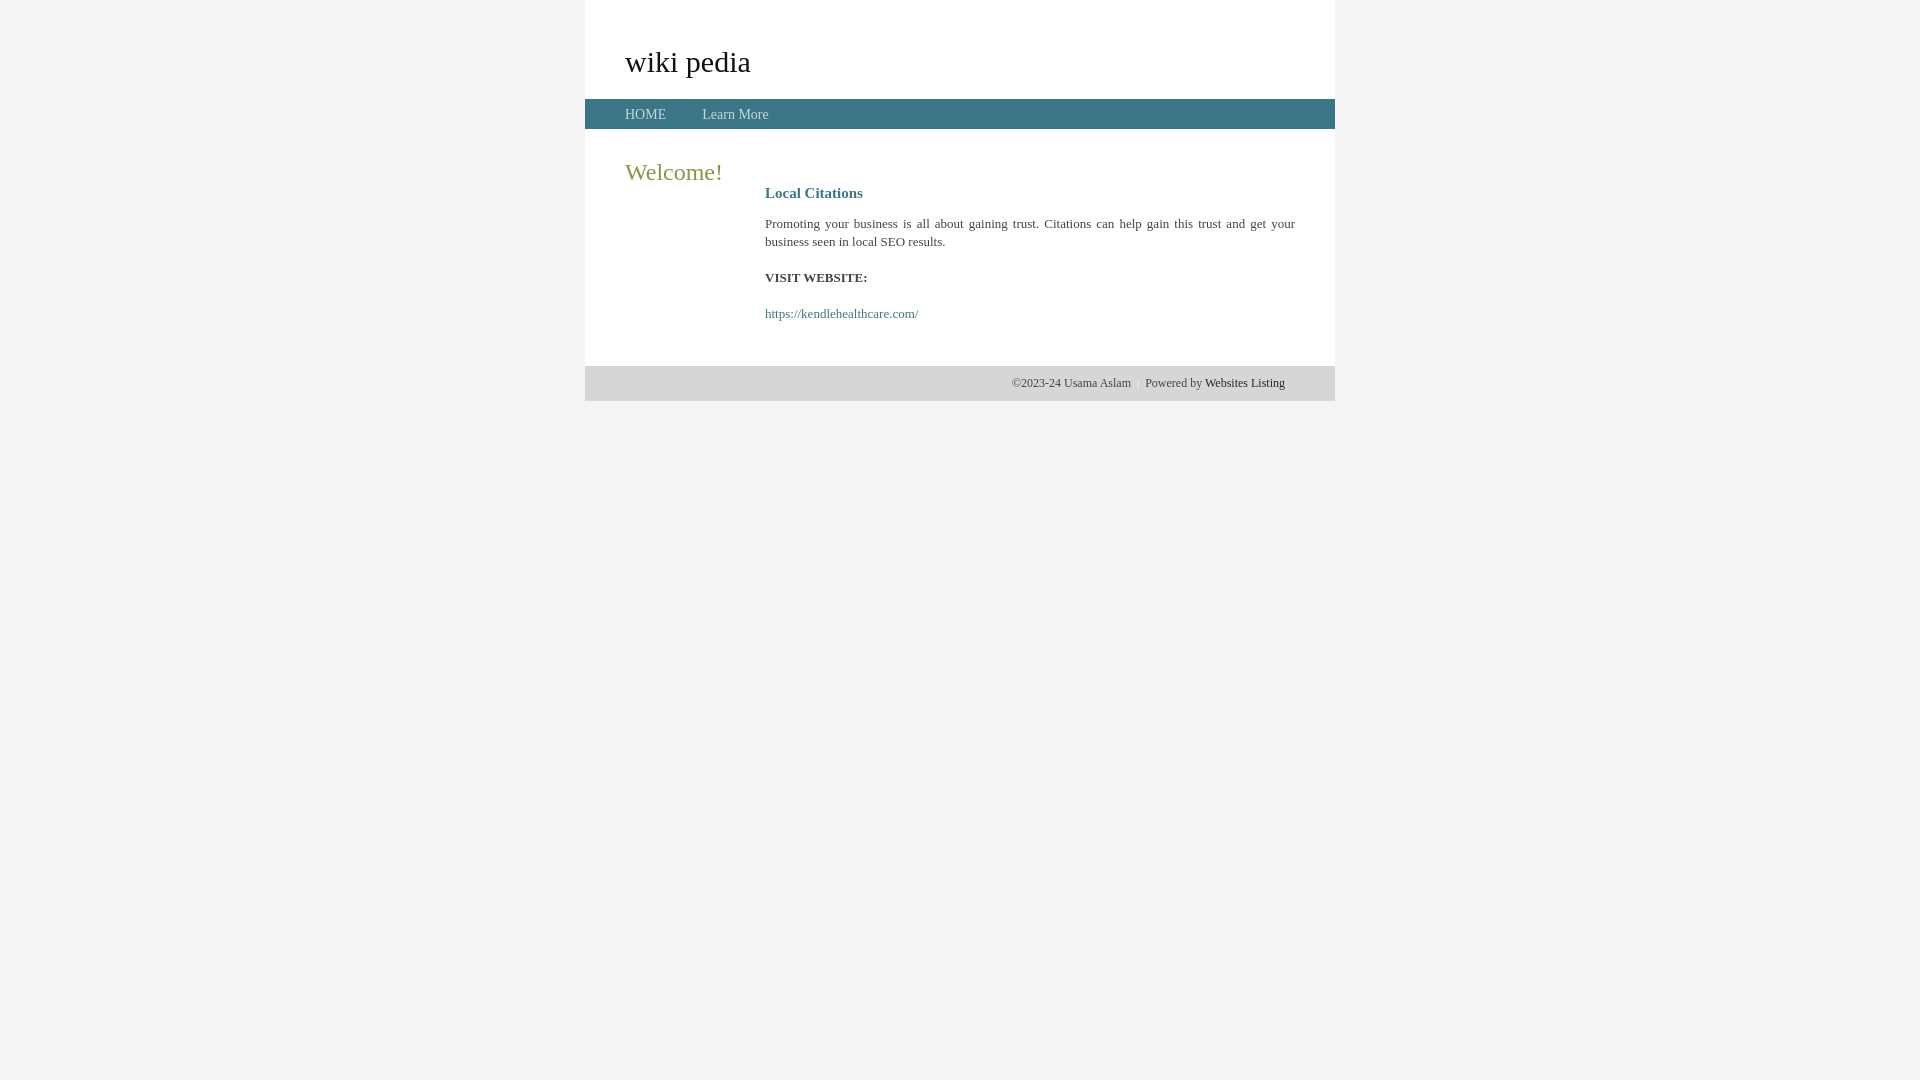  Describe the element at coordinates (1245, 383) in the screenshot. I see `Websites Listing` at that location.